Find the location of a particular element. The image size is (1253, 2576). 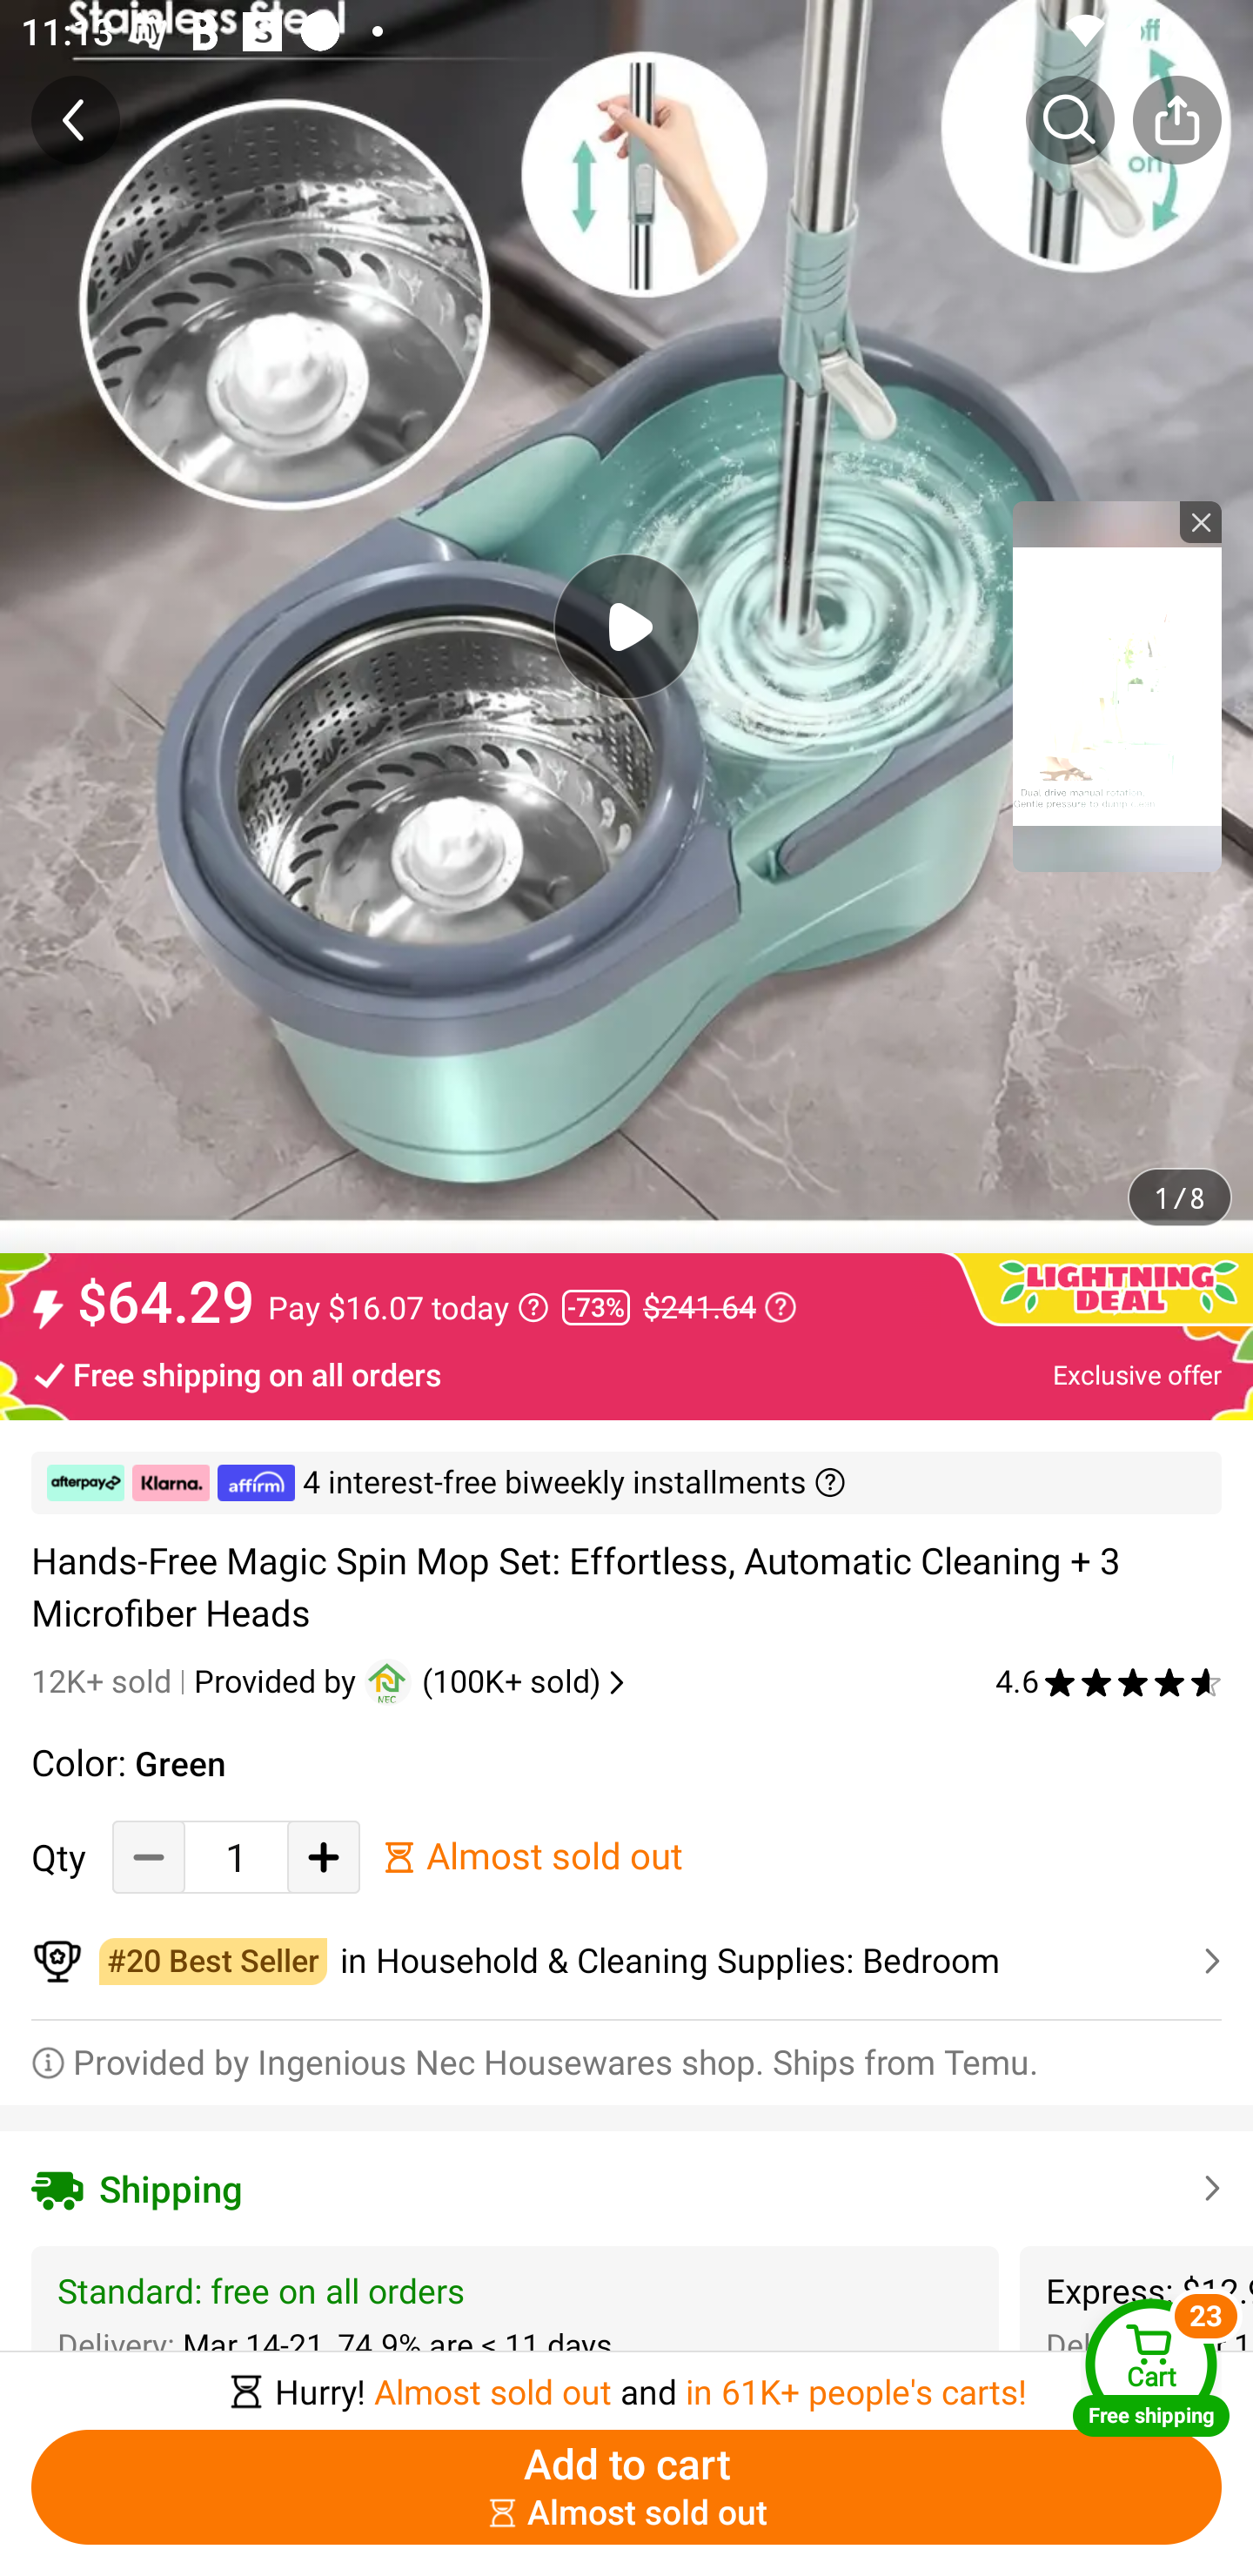

1 is located at coordinates (236, 1857).